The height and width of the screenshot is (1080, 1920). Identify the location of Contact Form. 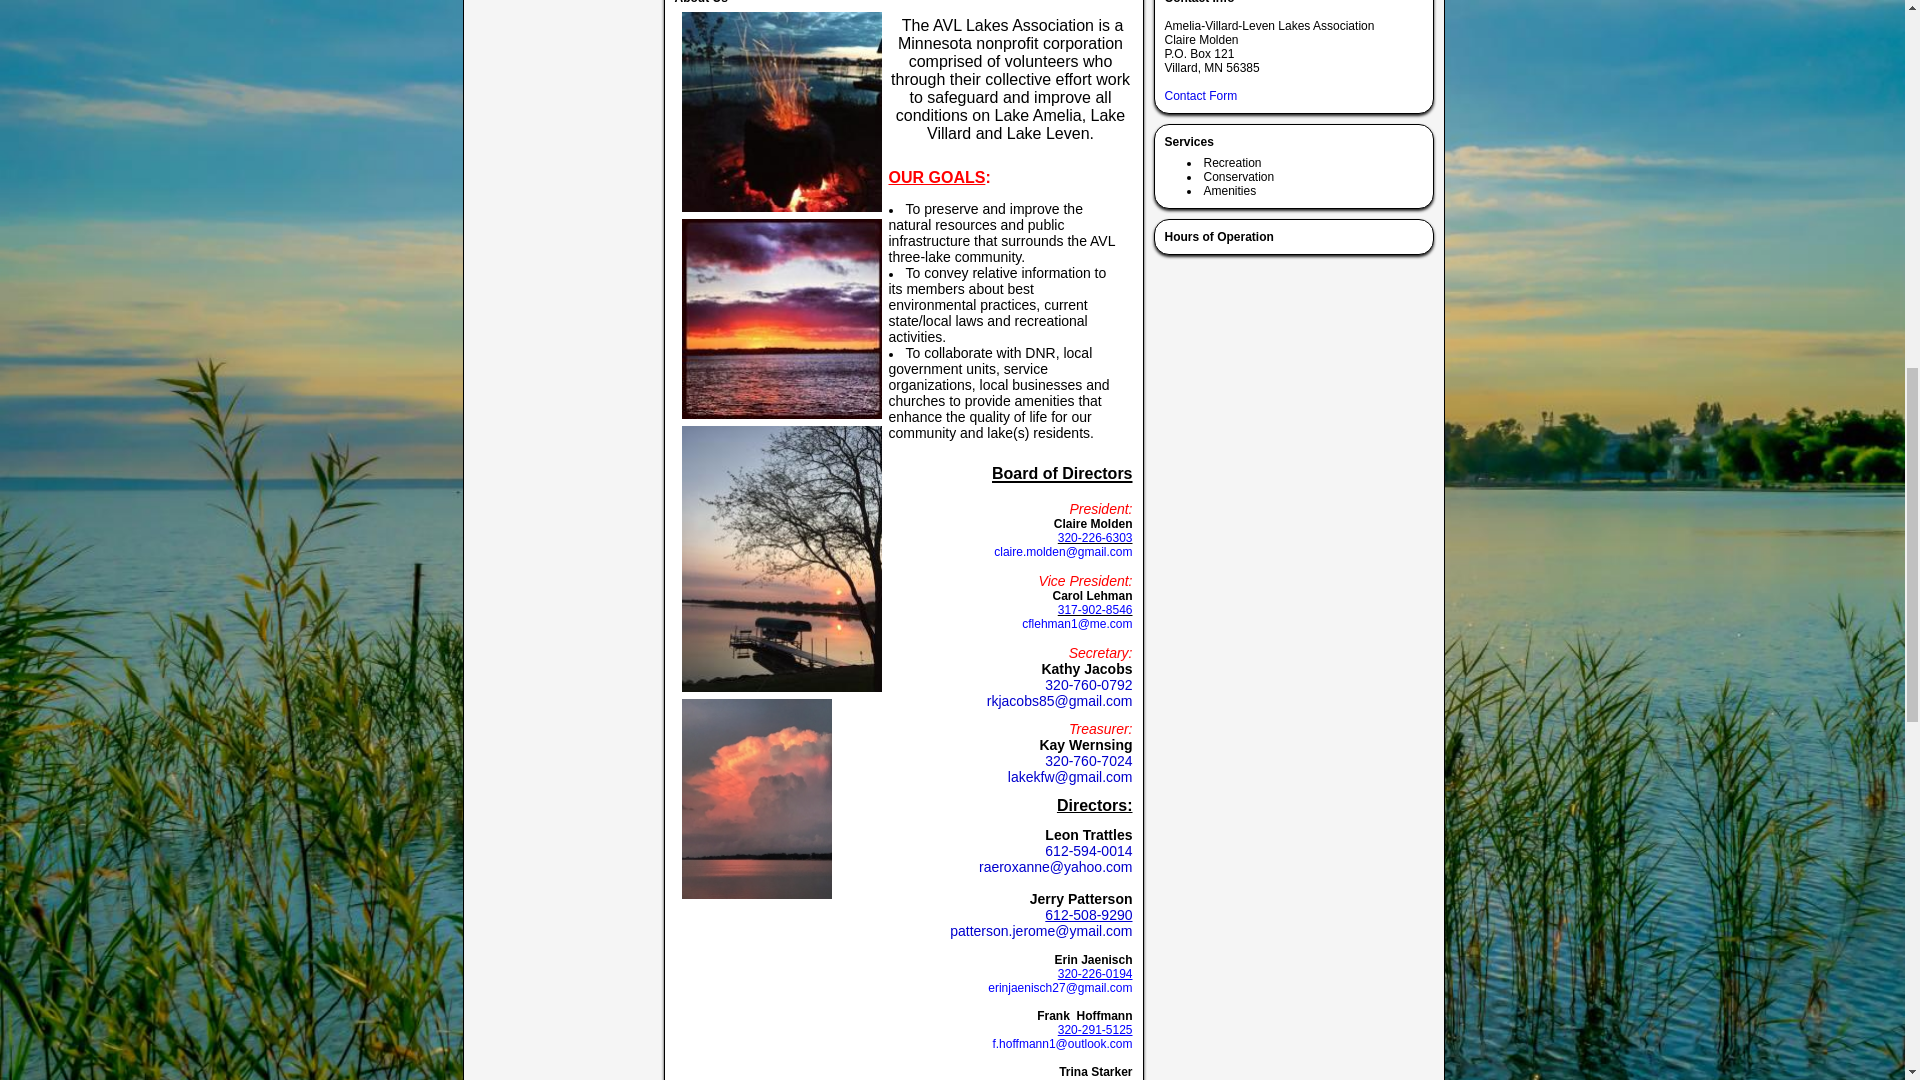
(1200, 95).